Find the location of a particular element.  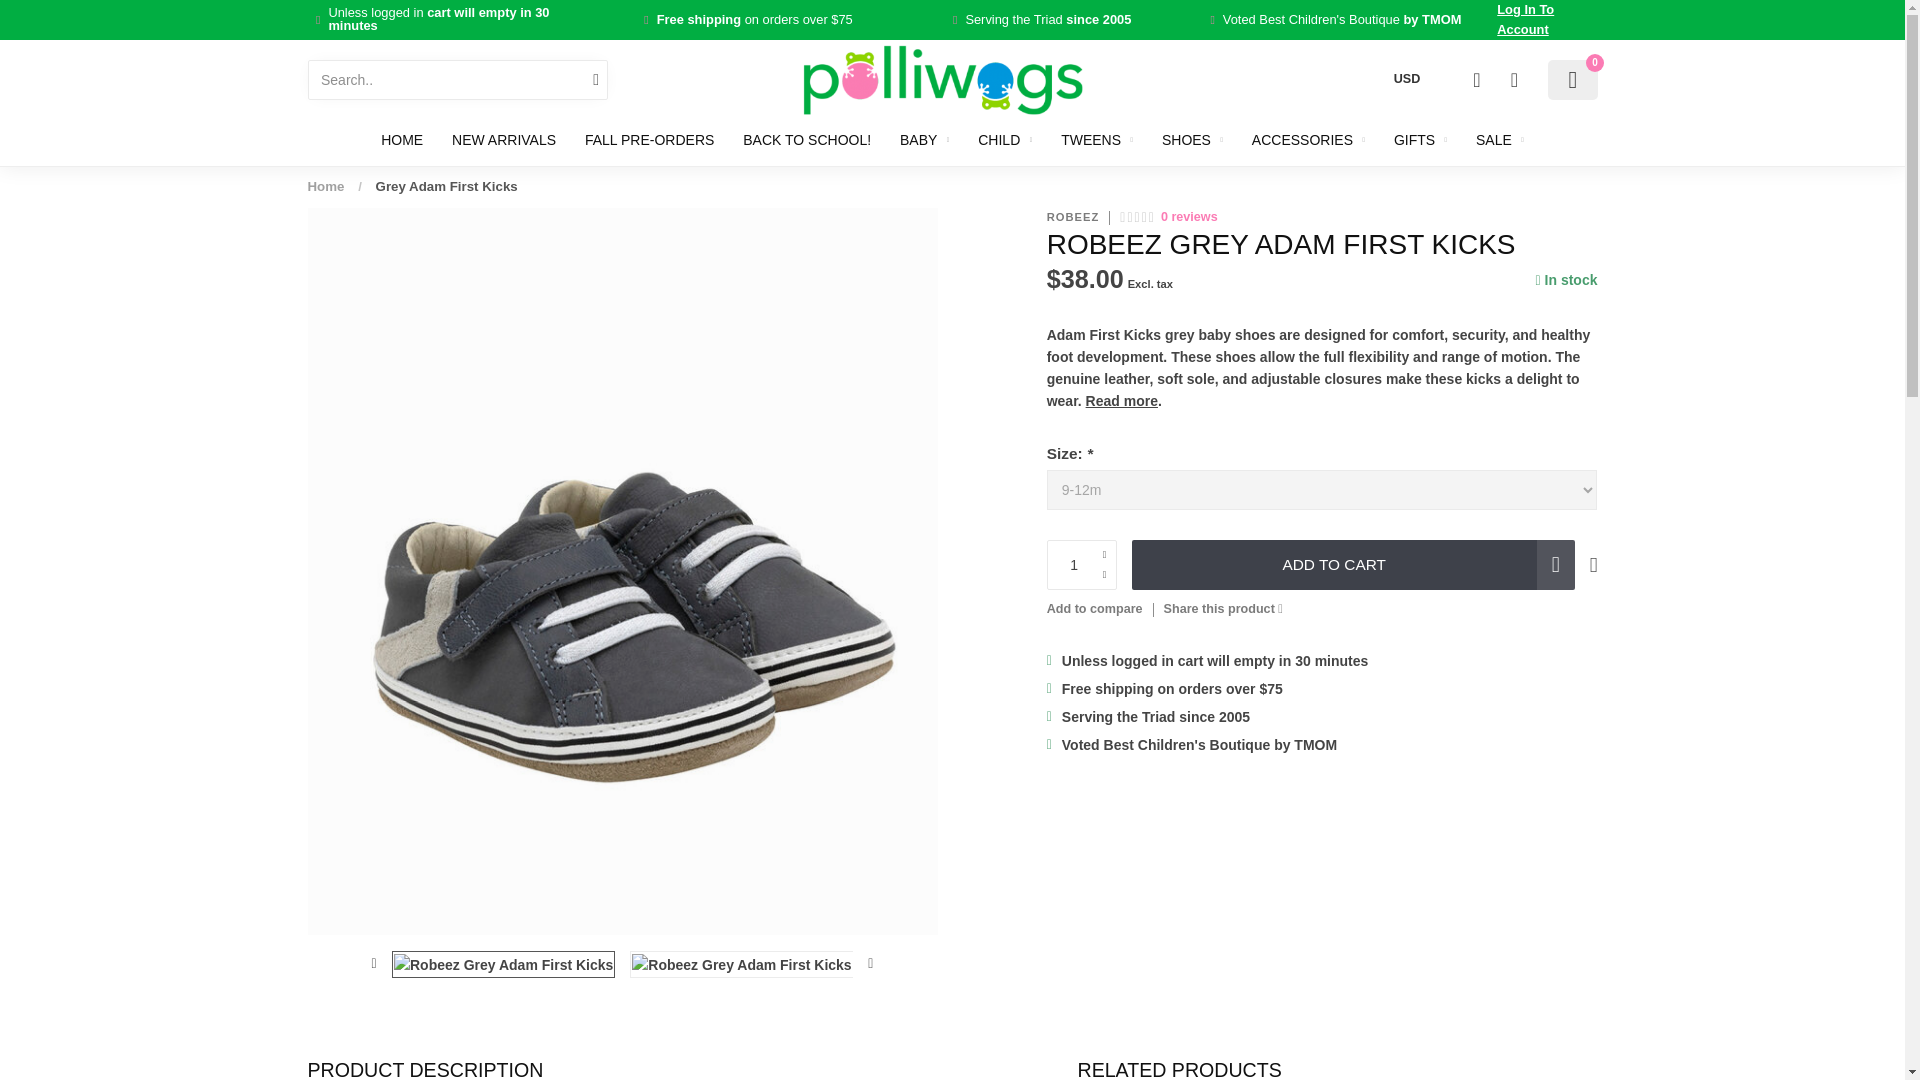

BACK TO SCHOOL! is located at coordinates (807, 140).